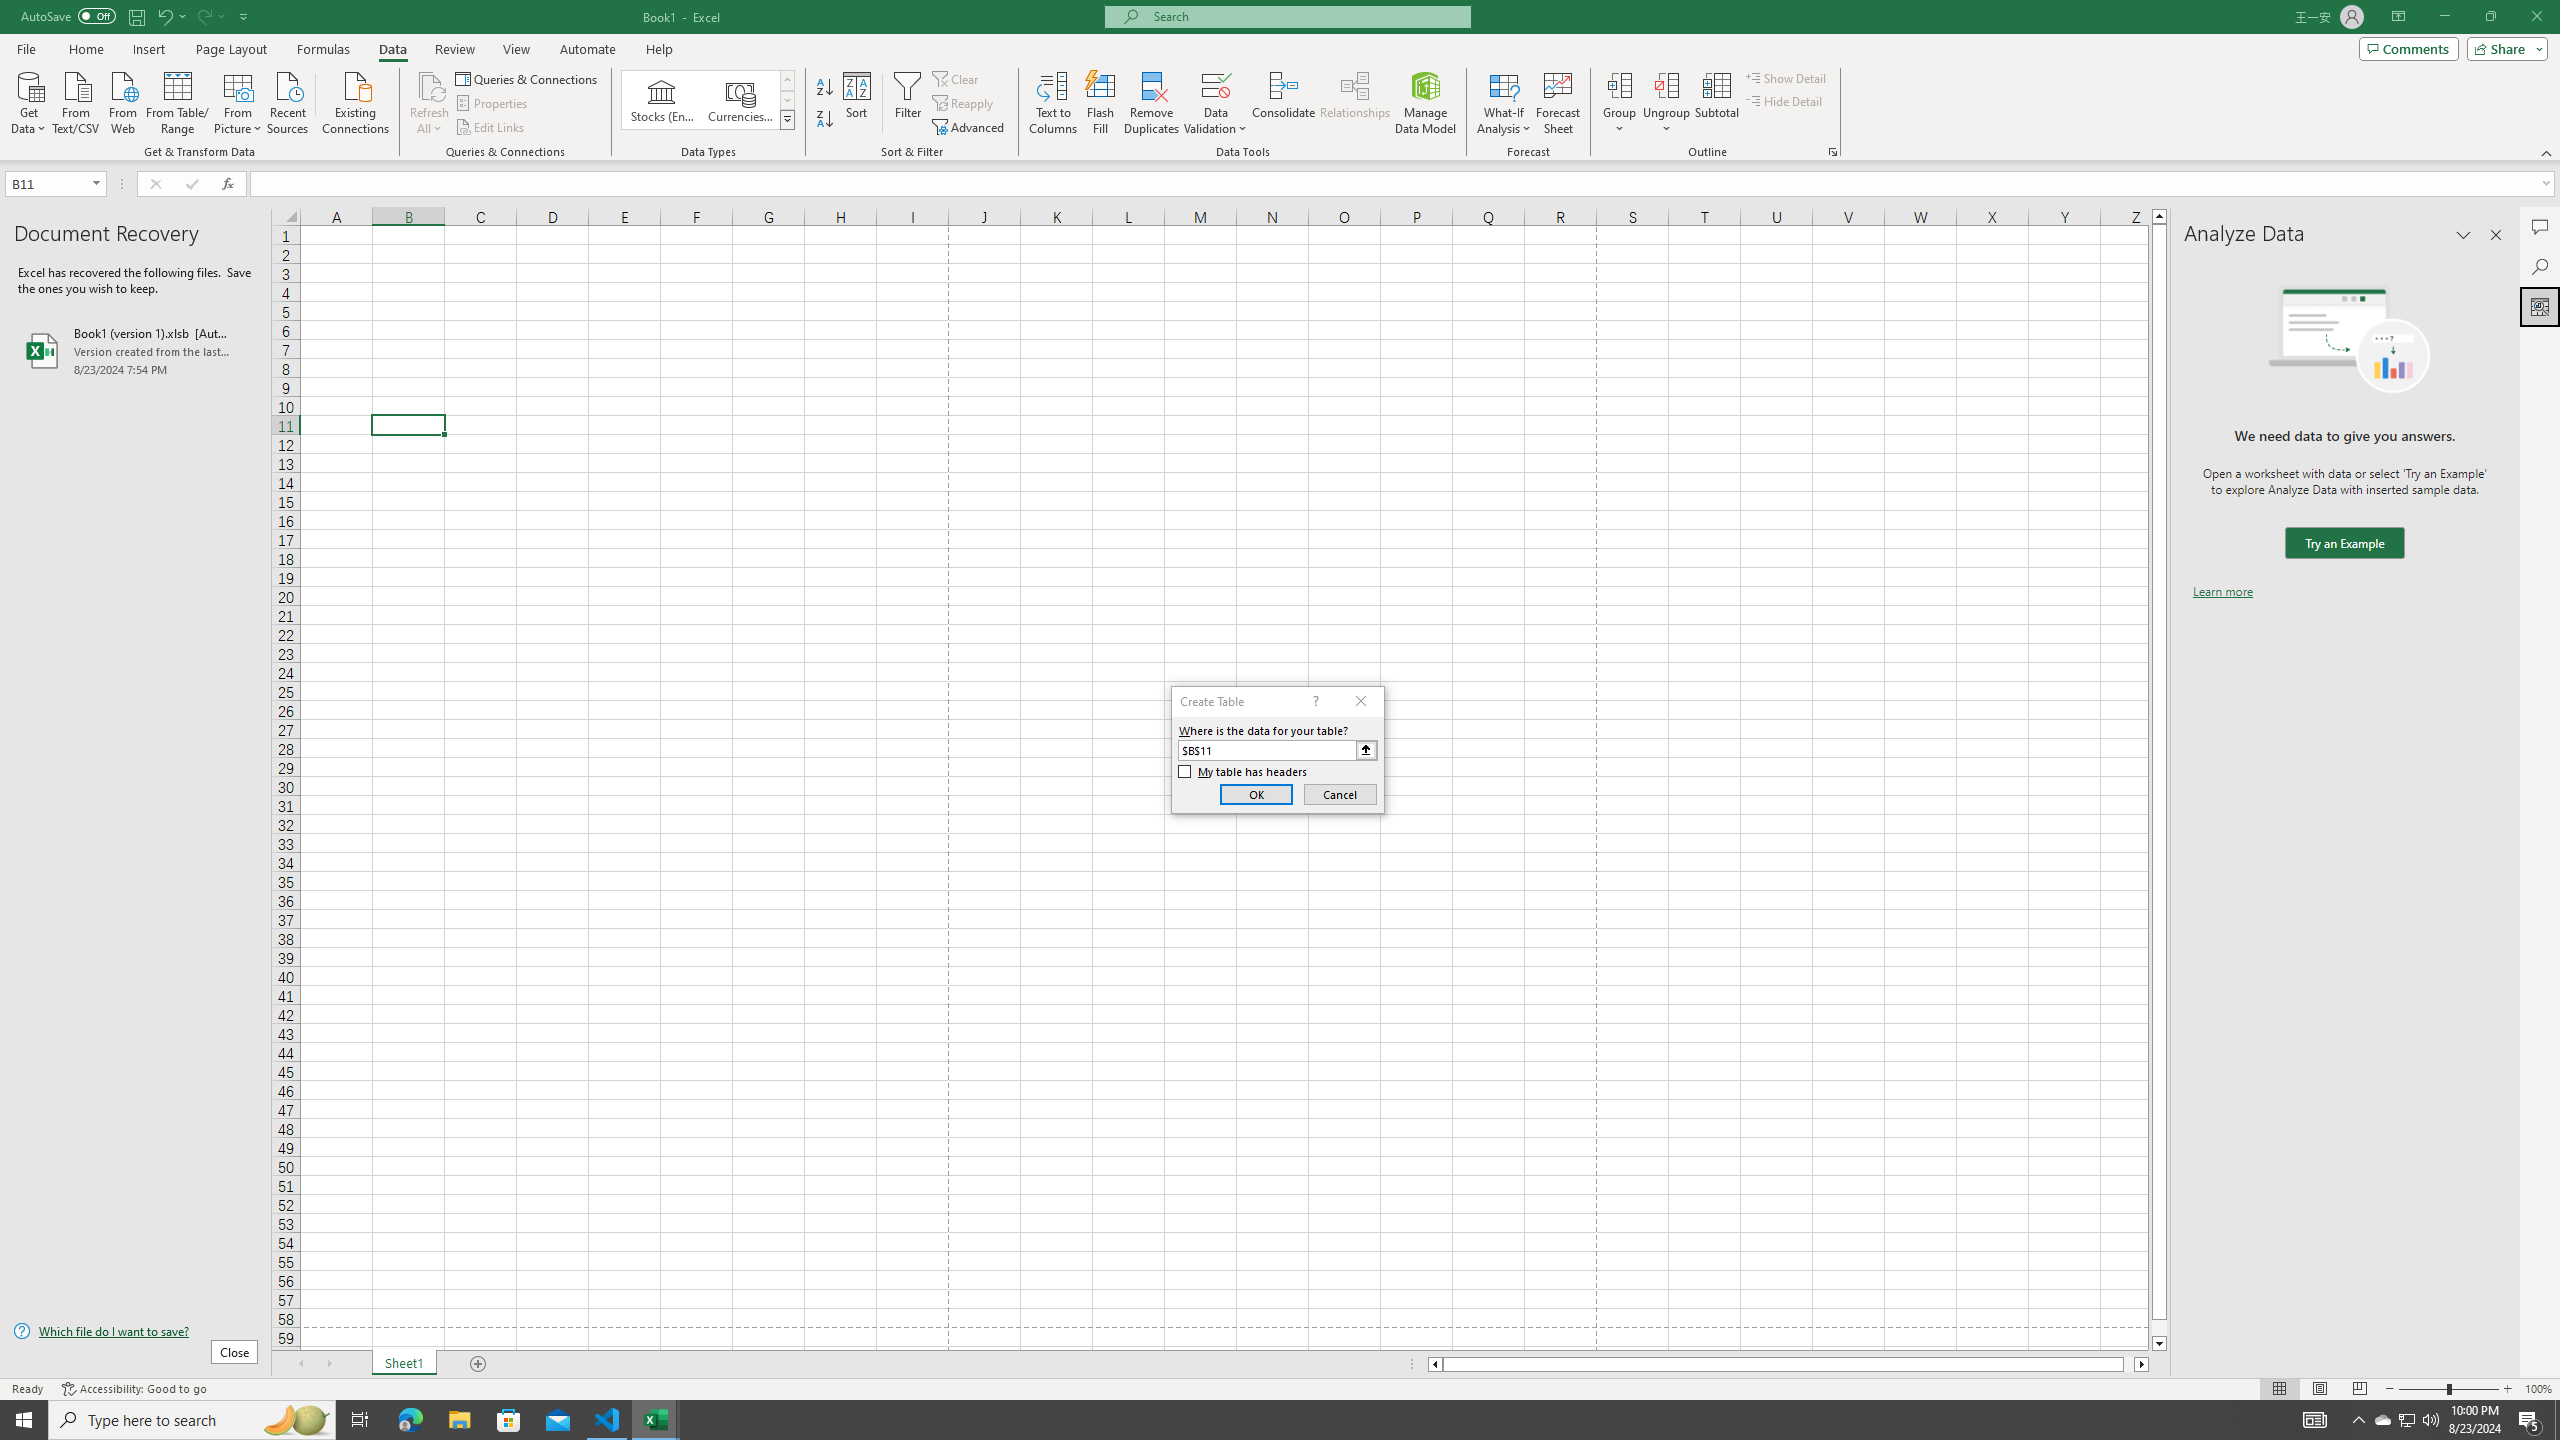 Image resolution: width=2560 pixels, height=1440 pixels. Describe the element at coordinates (2159, 1344) in the screenshot. I see `Line down` at that location.